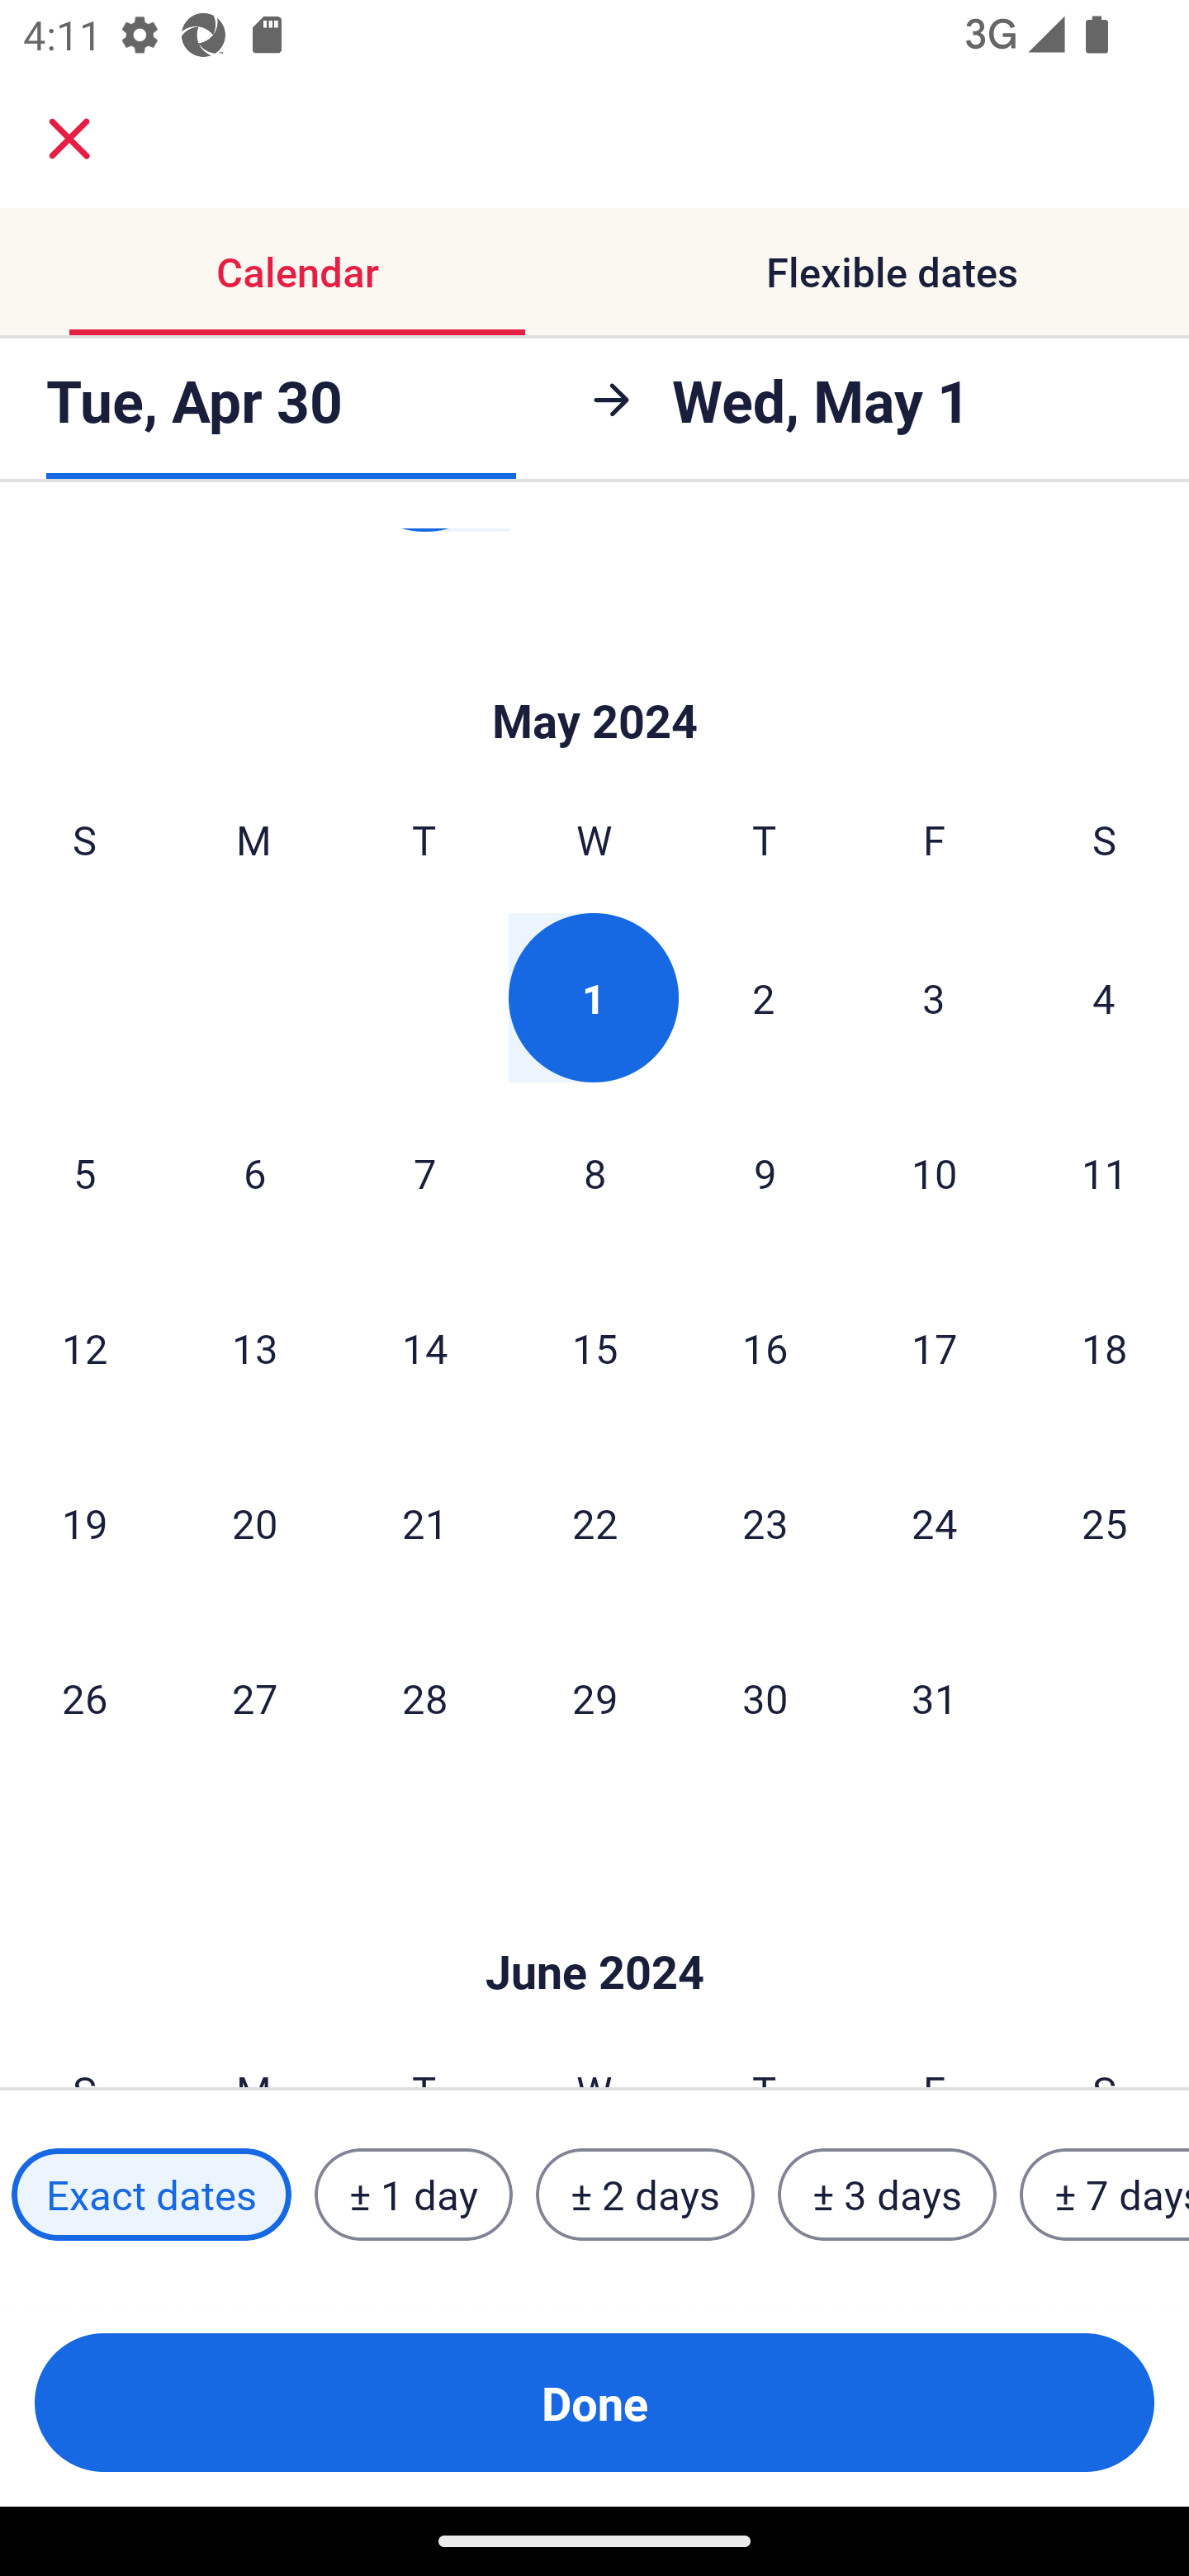 Image resolution: width=1189 pixels, height=2576 pixels. I want to click on ± 1 day, so click(413, 2195).